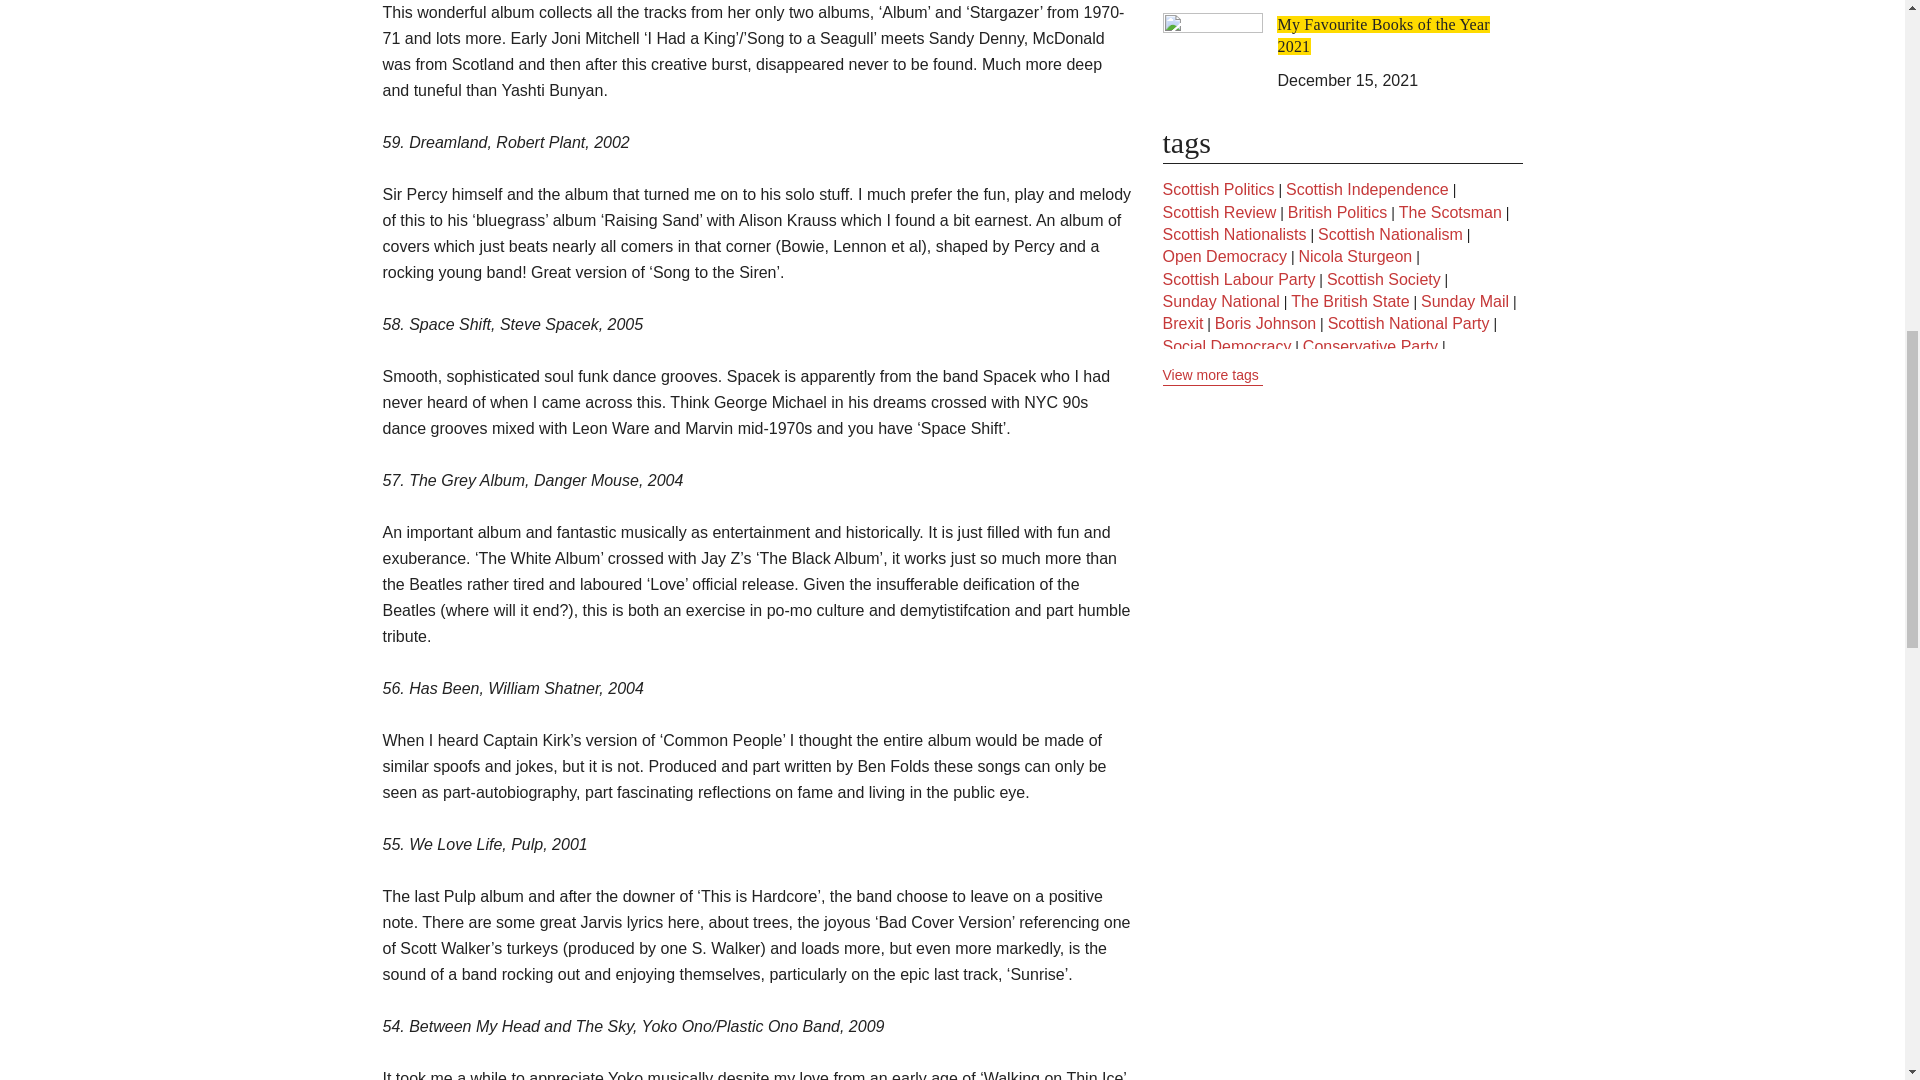 This screenshot has height=1080, width=1920. What do you see at coordinates (1354, 256) in the screenshot?
I see `Nicola Sturgeon` at bounding box center [1354, 256].